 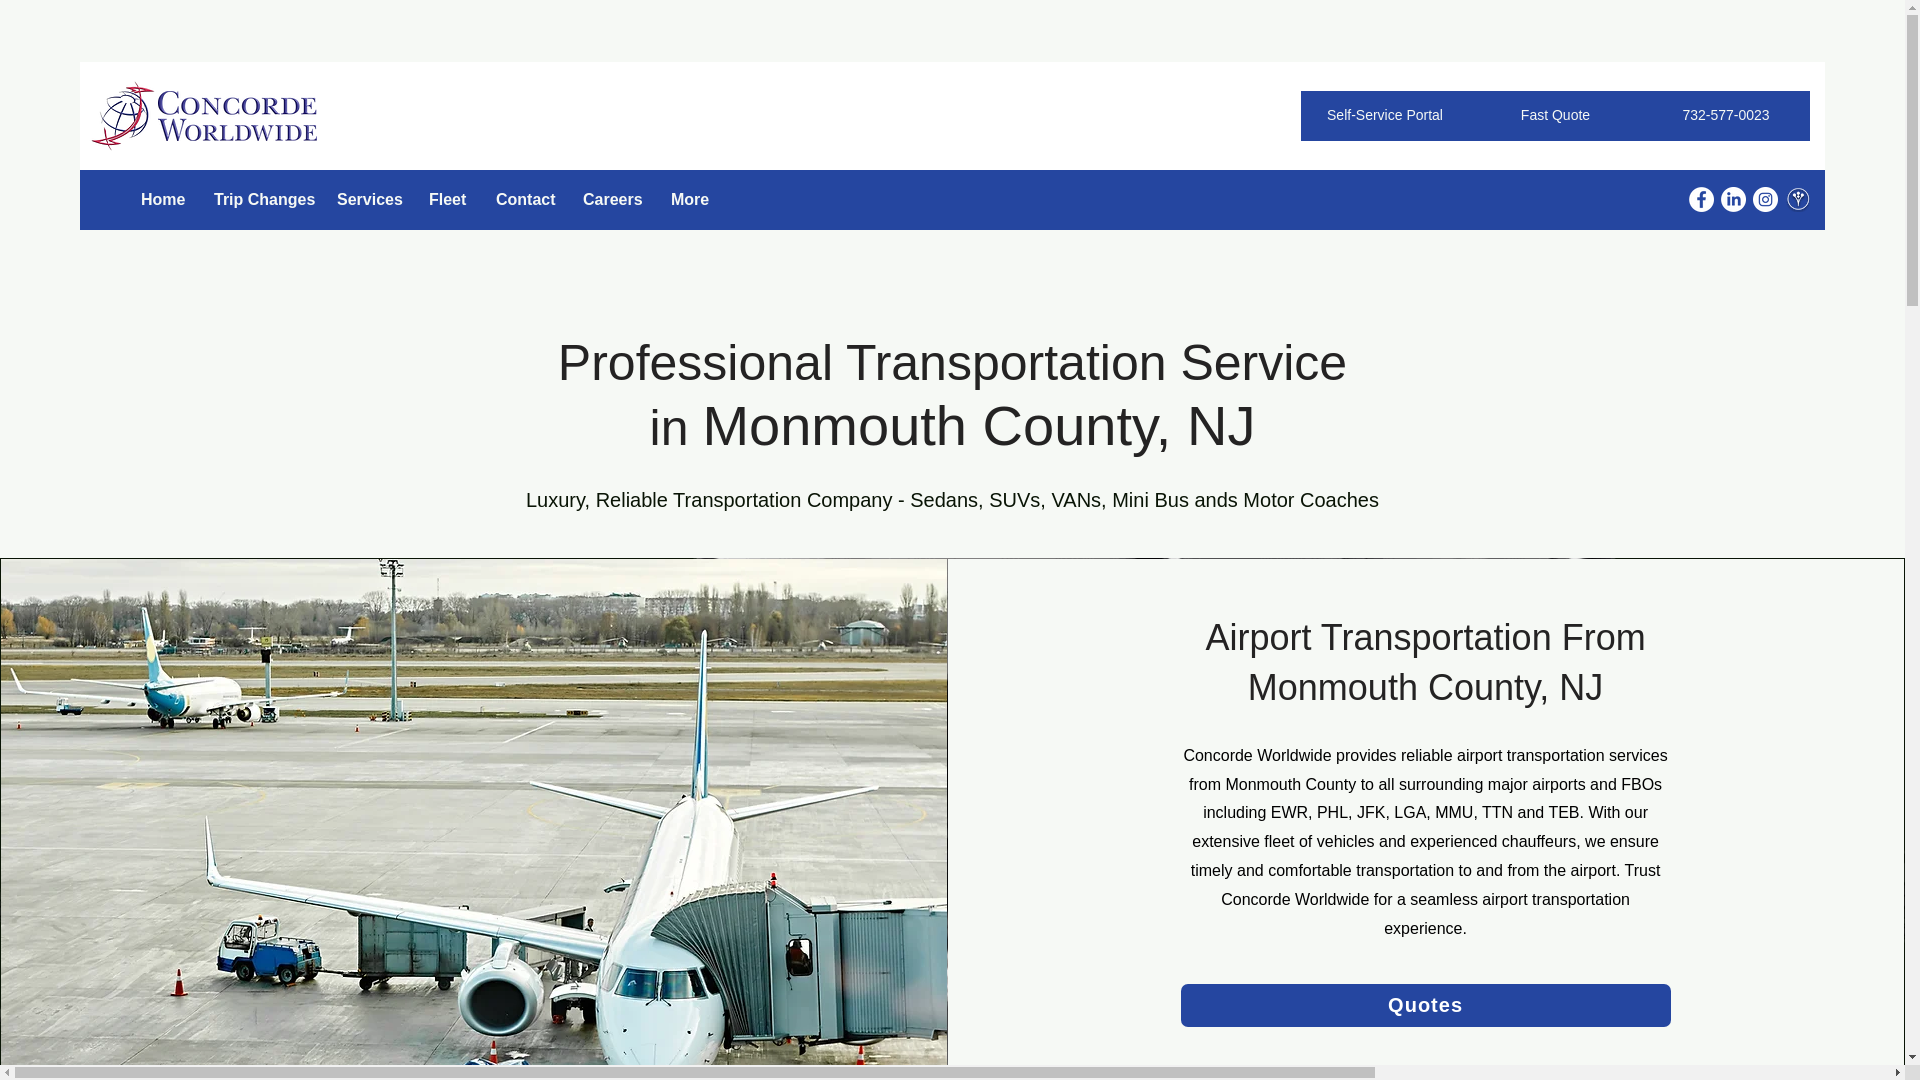 What do you see at coordinates (448, 198) in the screenshot?
I see `Fleet` at bounding box center [448, 198].